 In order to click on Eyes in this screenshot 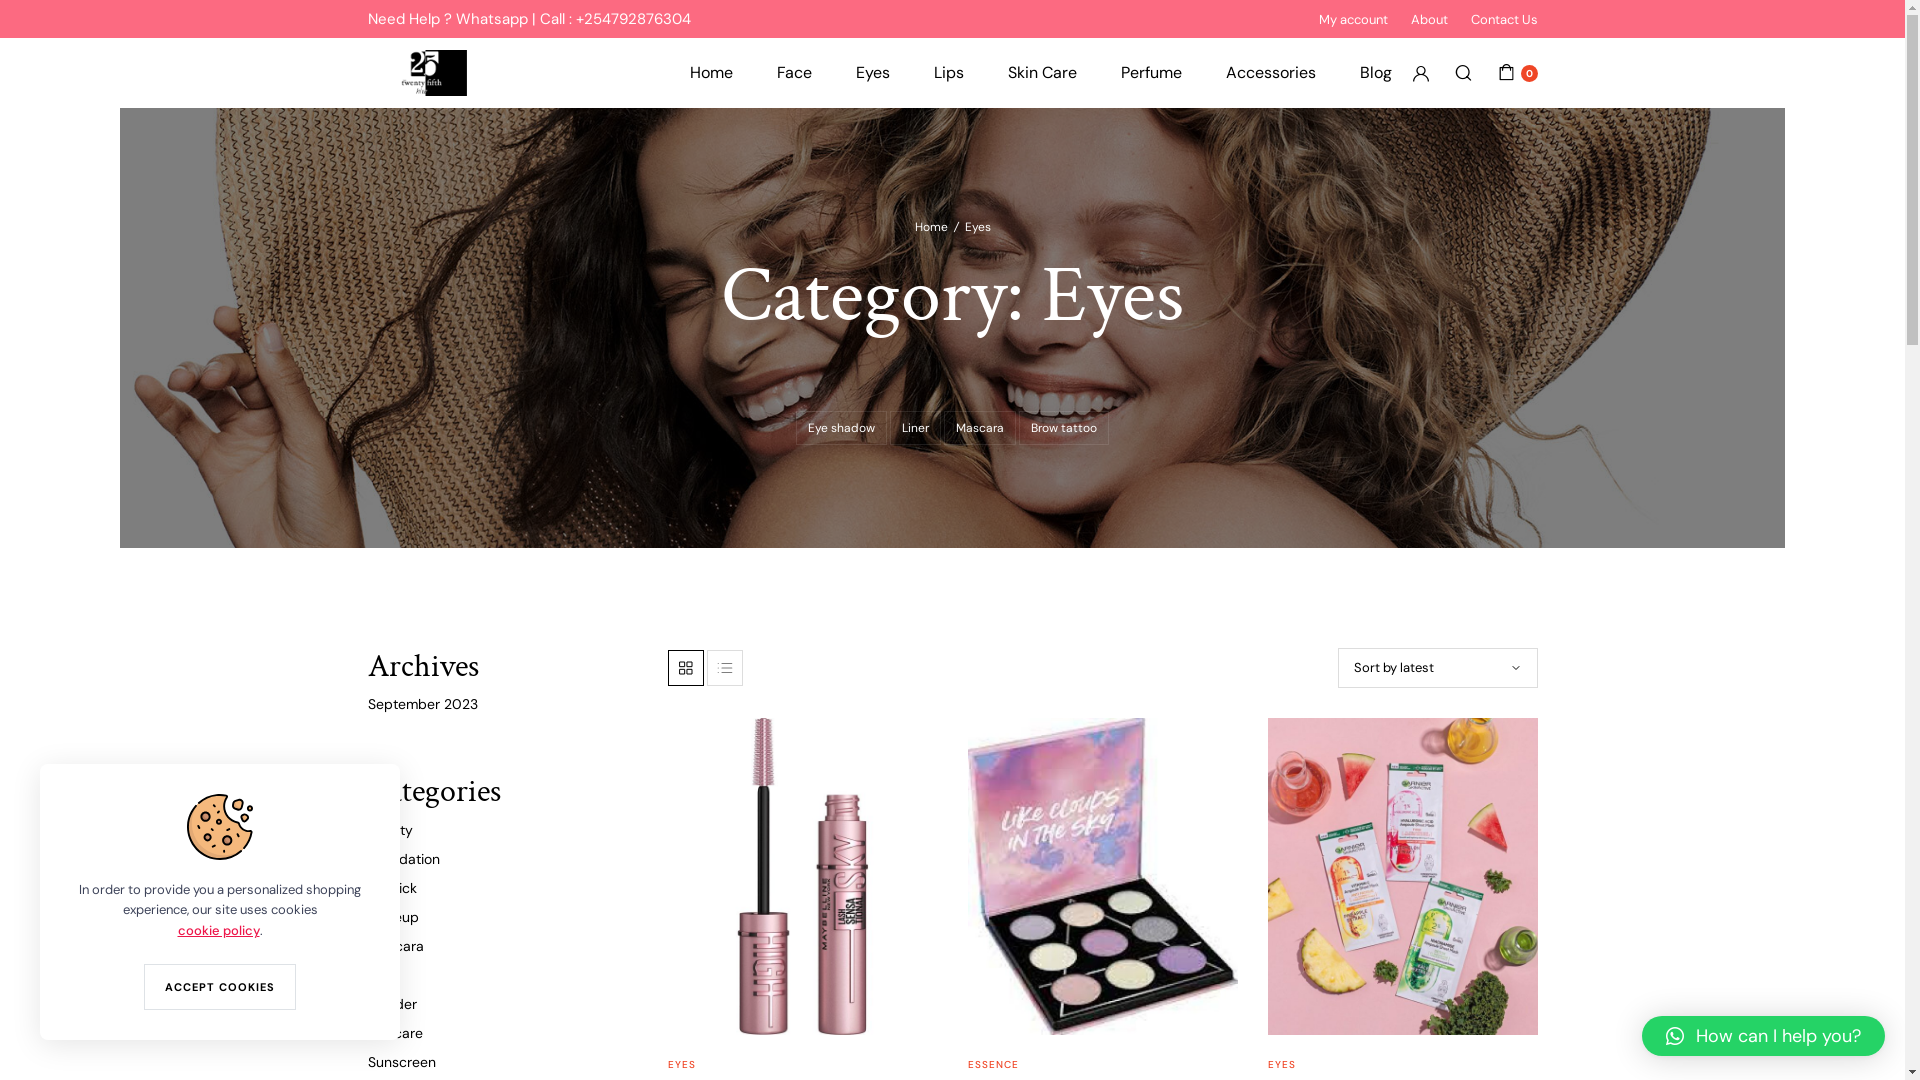, I will do `click(873, 73)`.